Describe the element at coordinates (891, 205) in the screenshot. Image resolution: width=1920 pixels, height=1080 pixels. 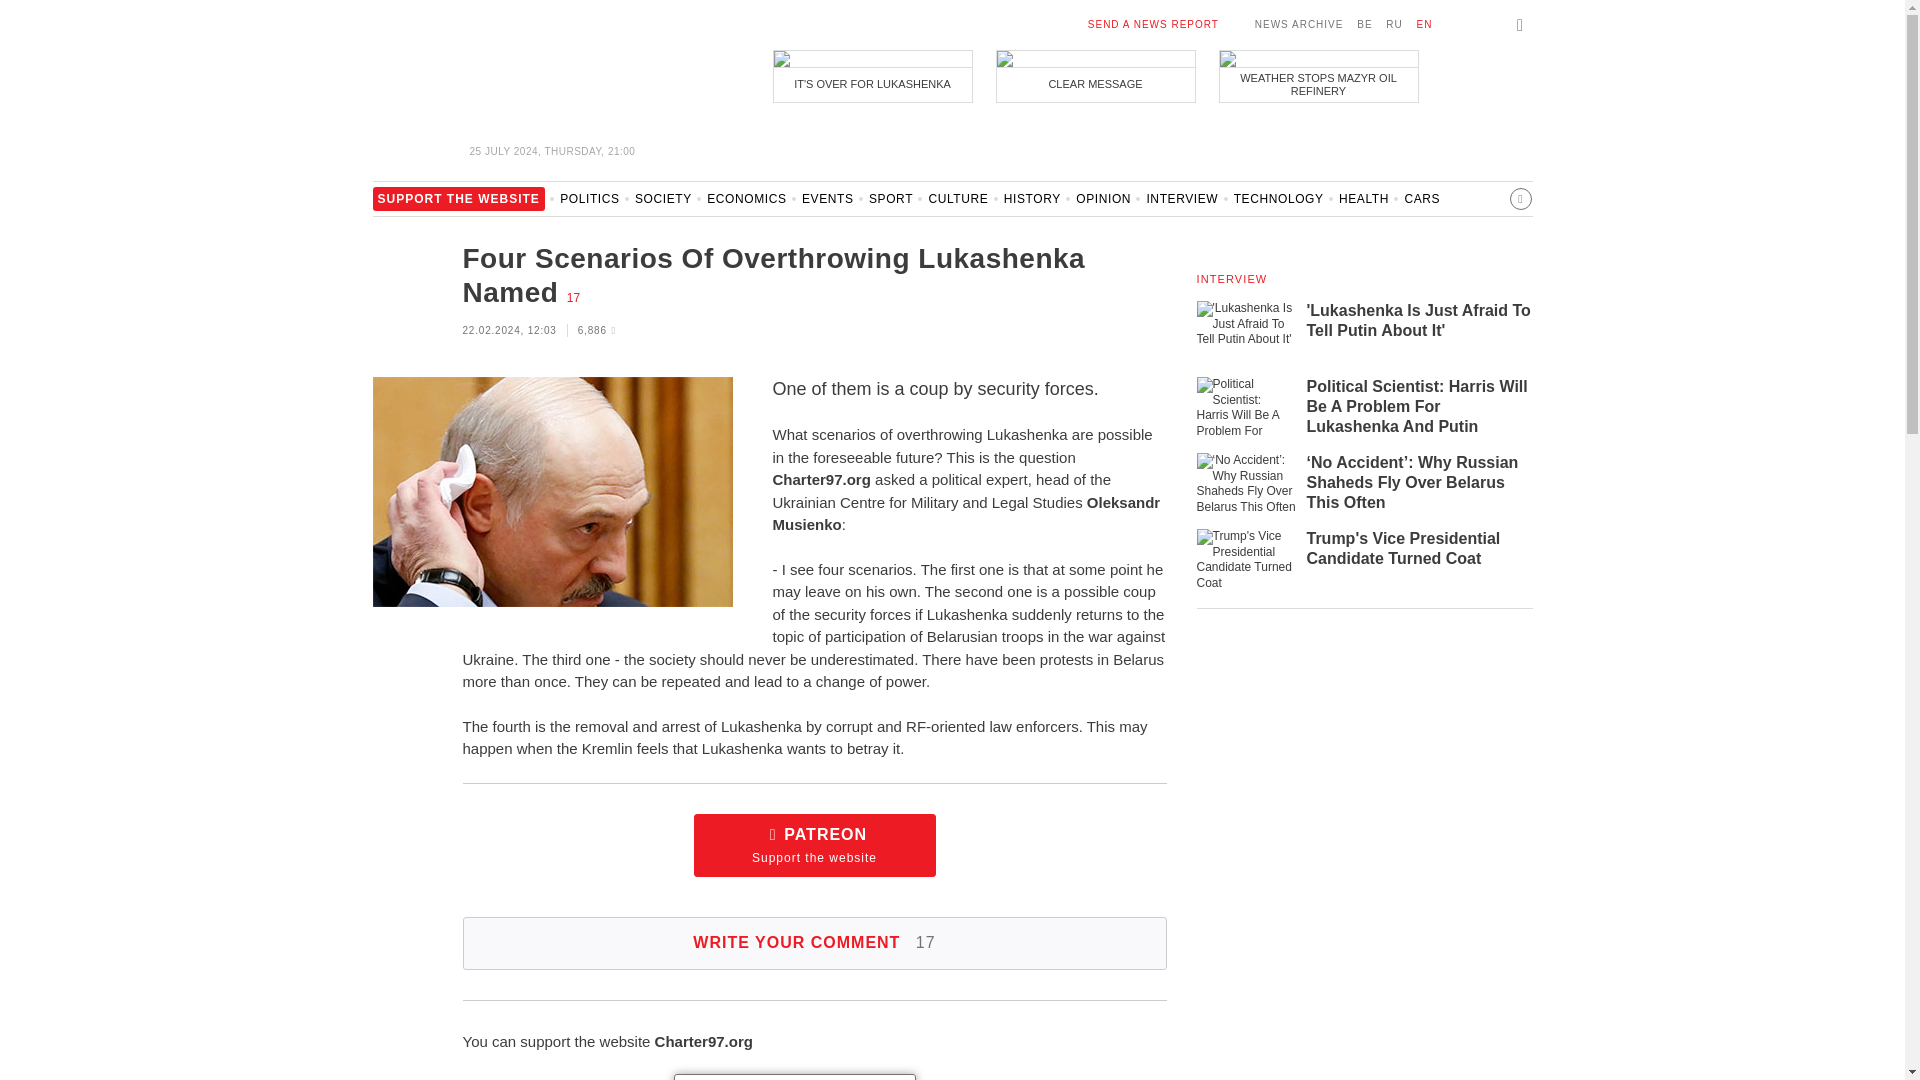
I see `SPORT` at that location.